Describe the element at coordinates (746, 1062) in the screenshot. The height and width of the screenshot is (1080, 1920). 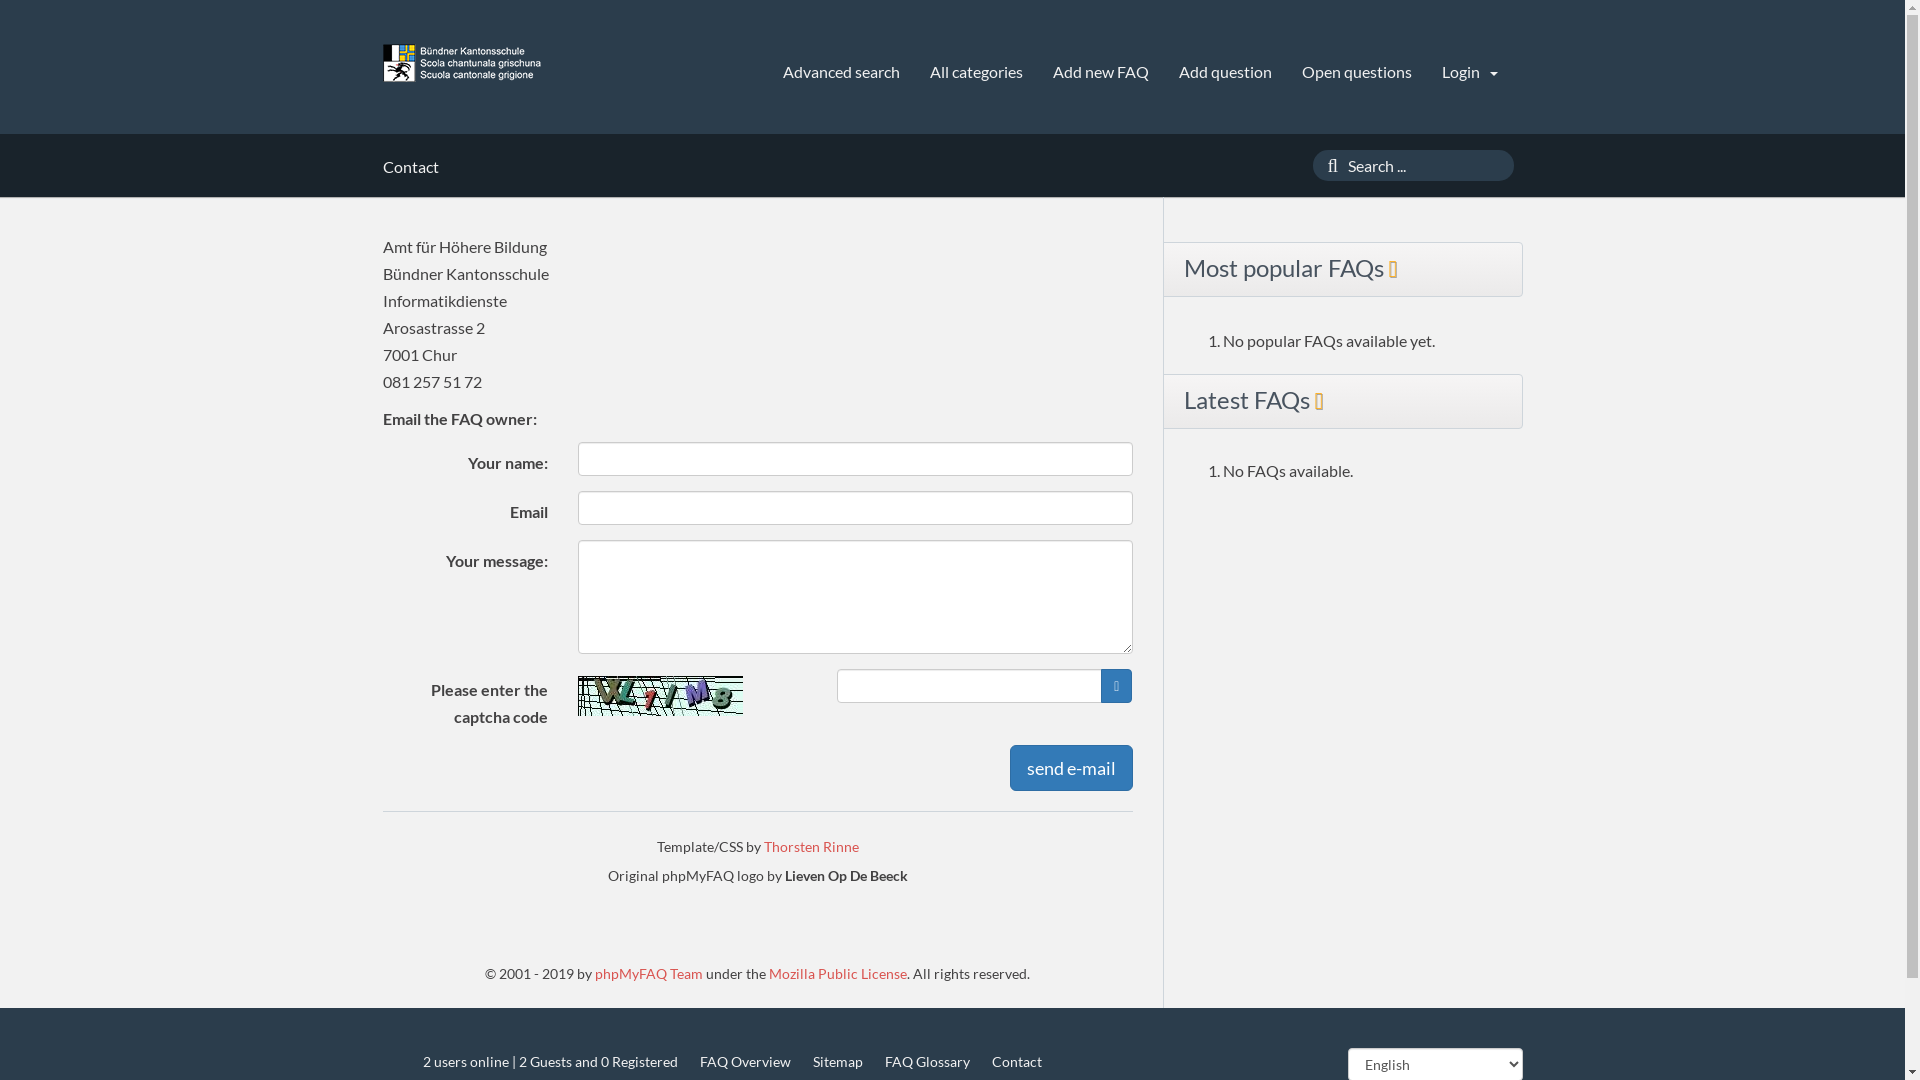
I see `FAQ Overview` at that location.